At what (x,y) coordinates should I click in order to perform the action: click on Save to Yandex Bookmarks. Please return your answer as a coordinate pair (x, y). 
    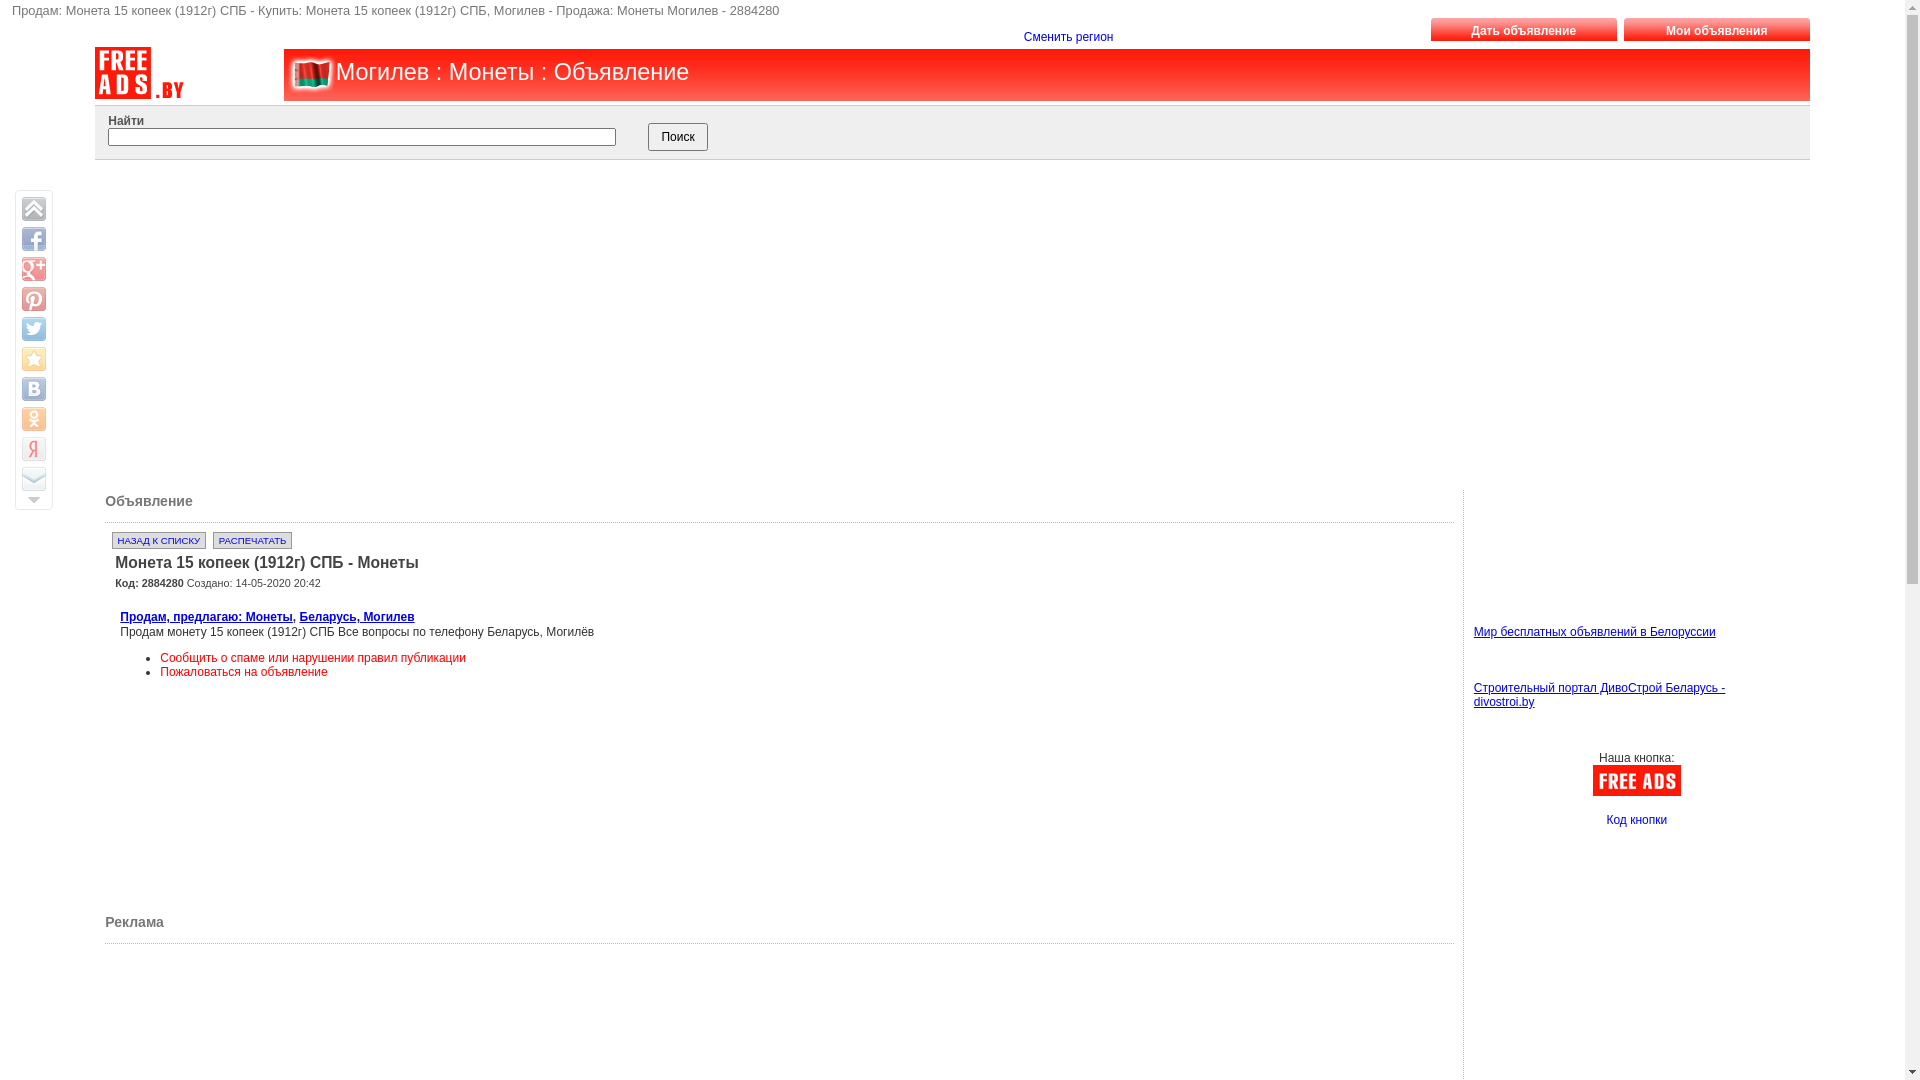
    Looking at the image, I should click on (34, 449).